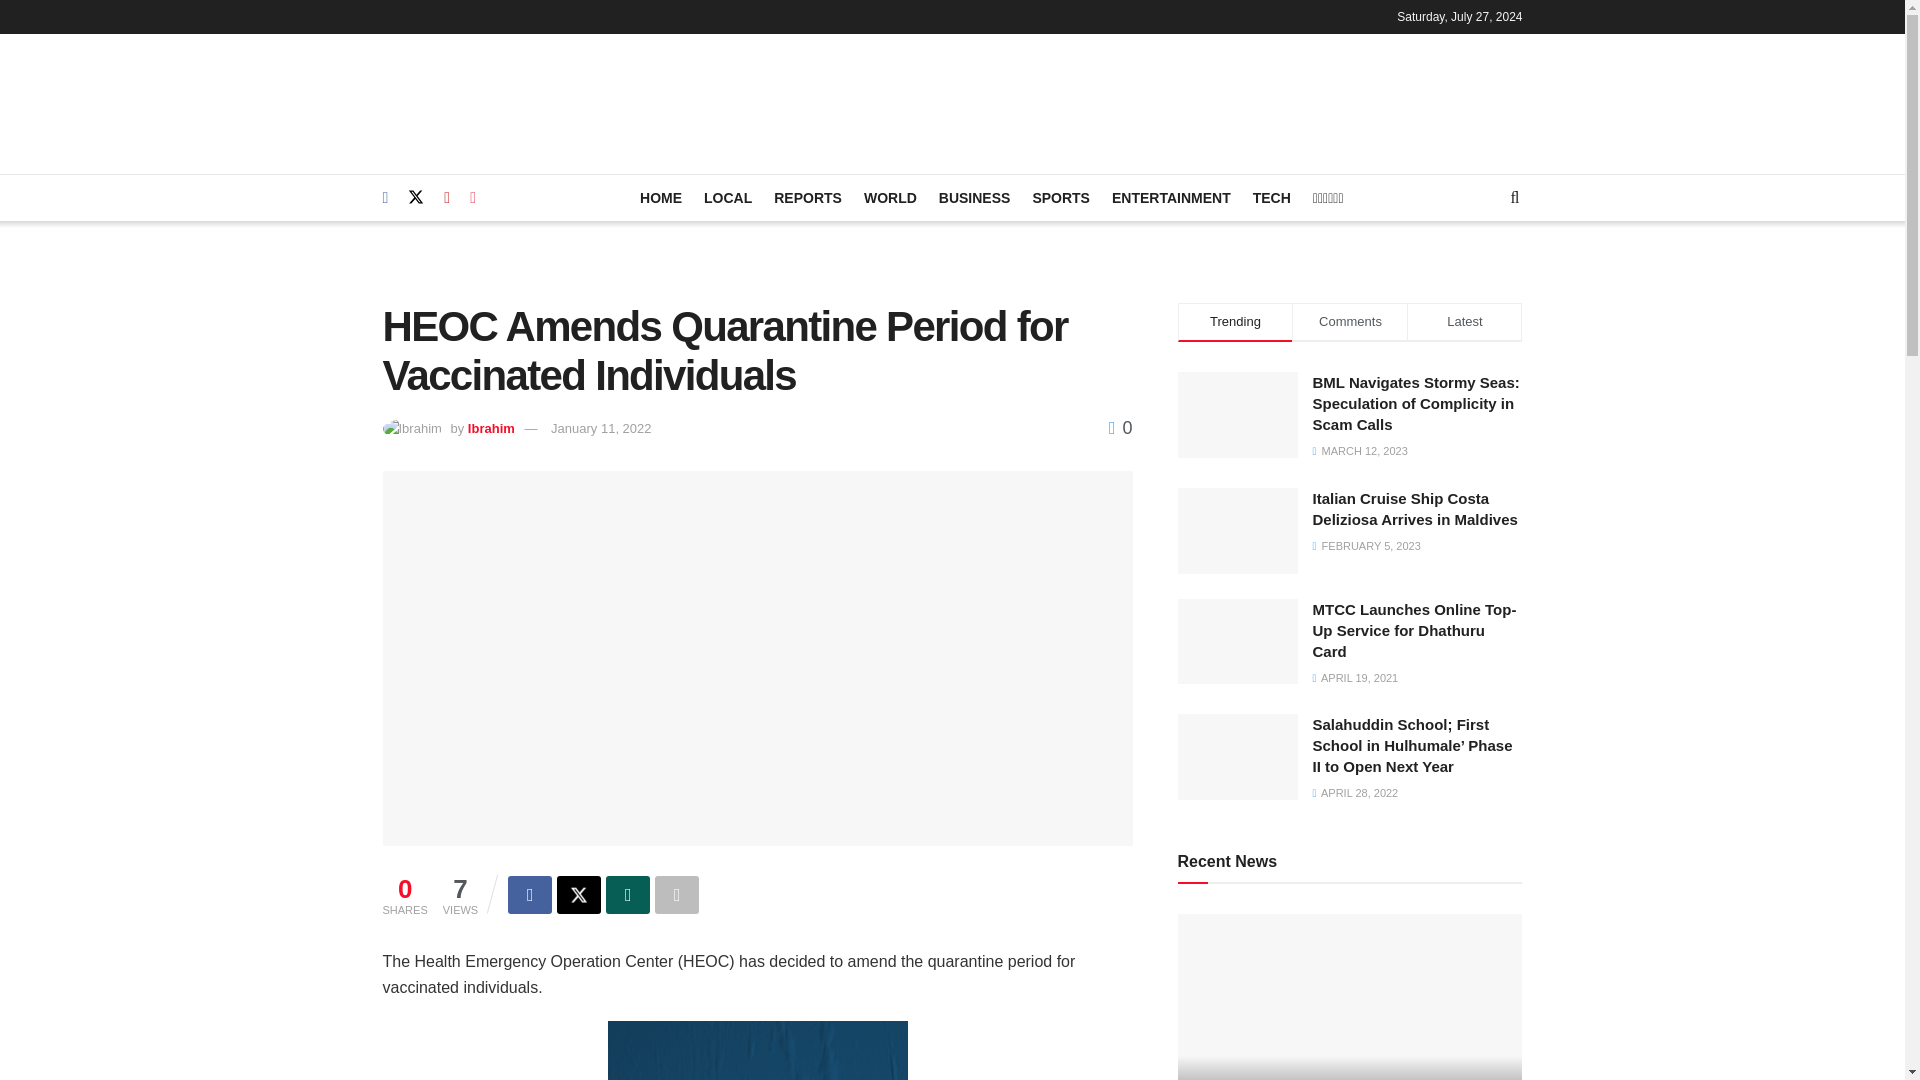  I want to click on January 11, 2022, so click(600, 428).